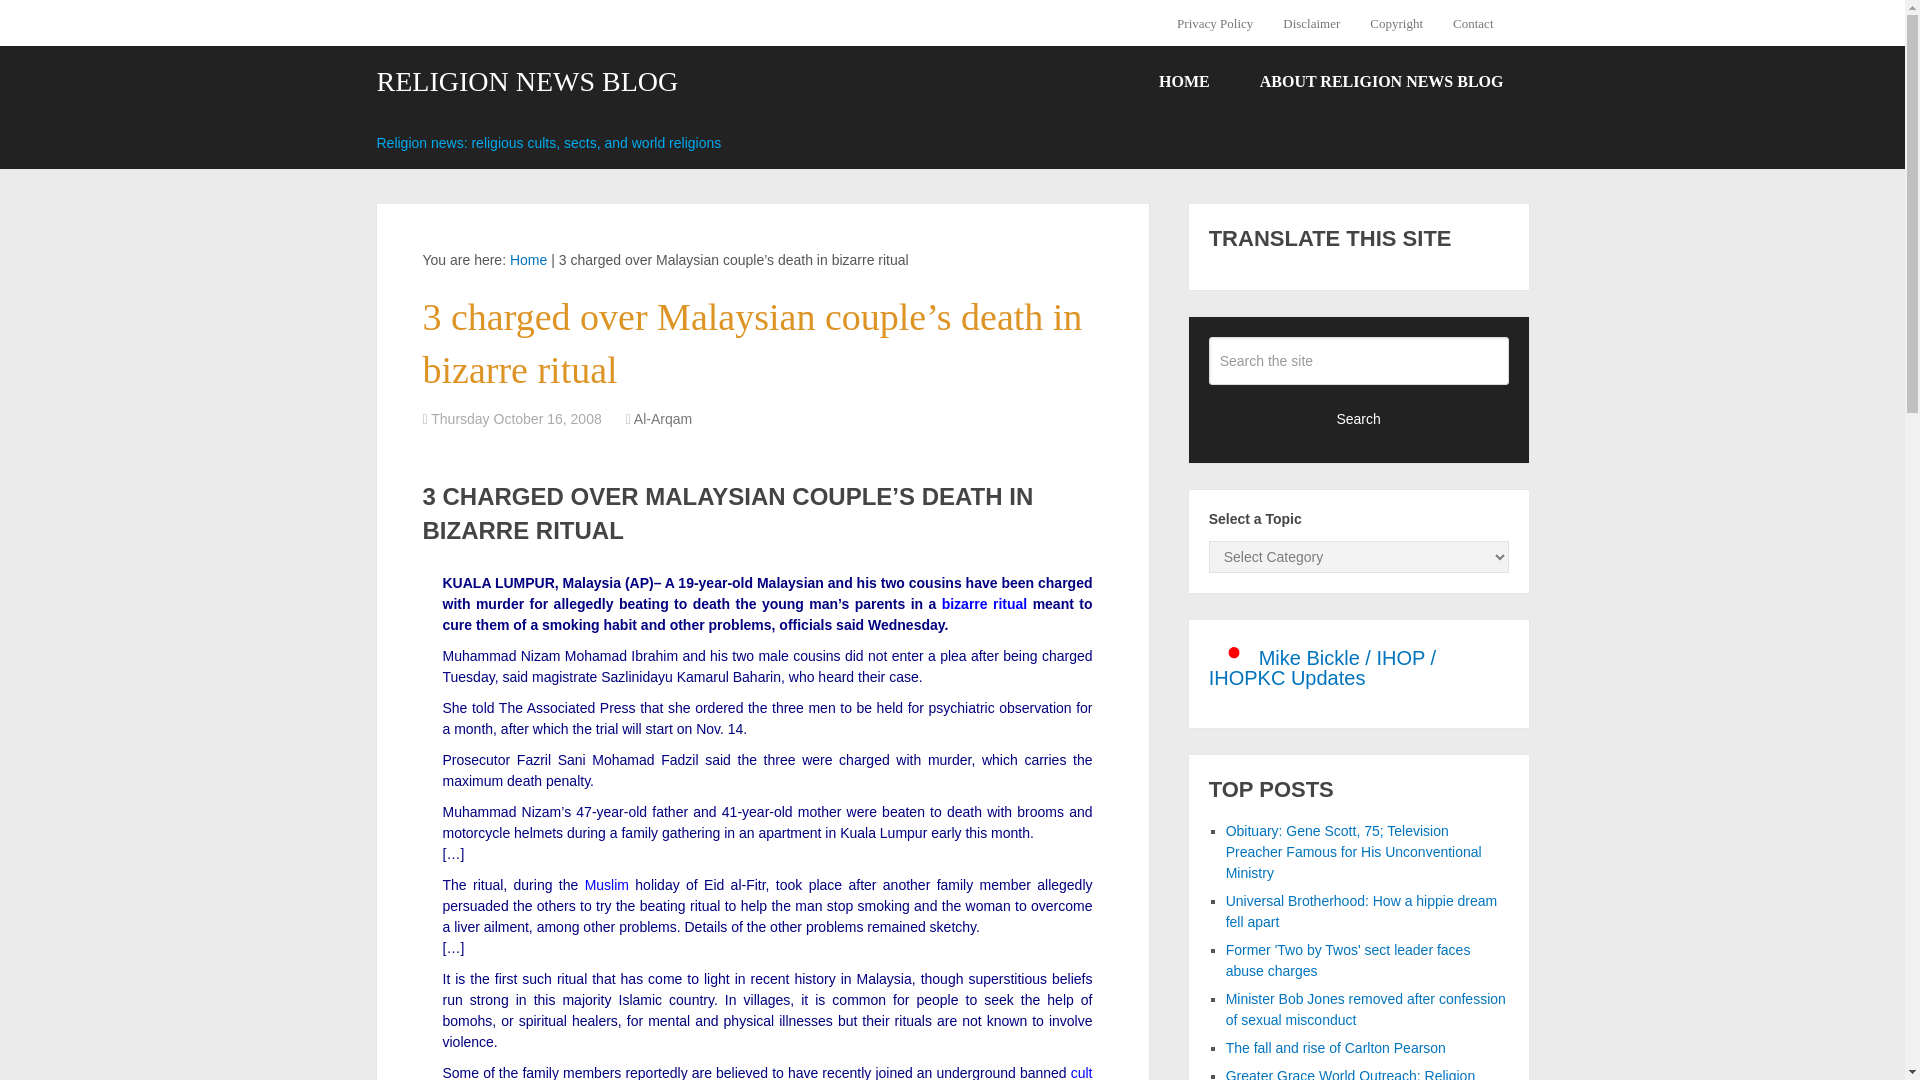  Describe the element at coordinates (662, 418) in the screenshot. I see `Al-Arqam` at that location.